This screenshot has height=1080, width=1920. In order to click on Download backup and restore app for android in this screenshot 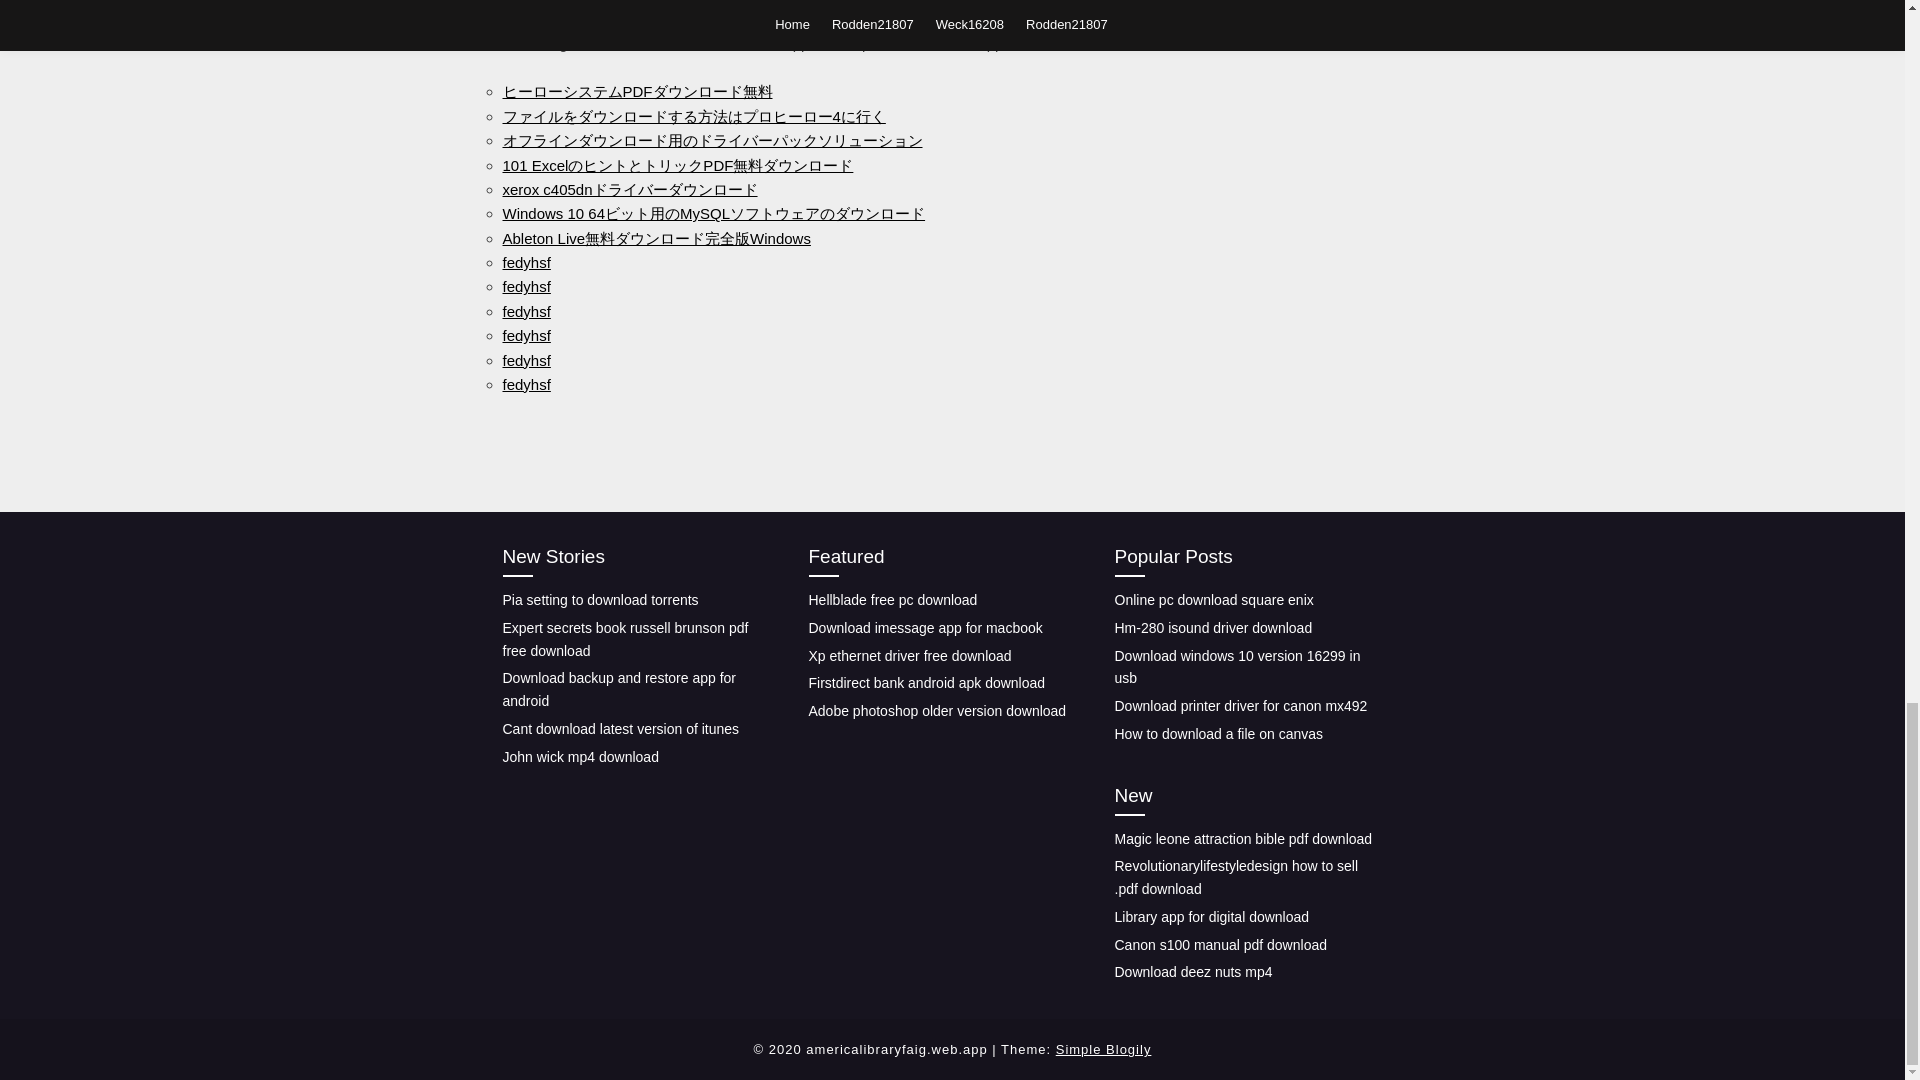, I will do `click(618, 688)`.